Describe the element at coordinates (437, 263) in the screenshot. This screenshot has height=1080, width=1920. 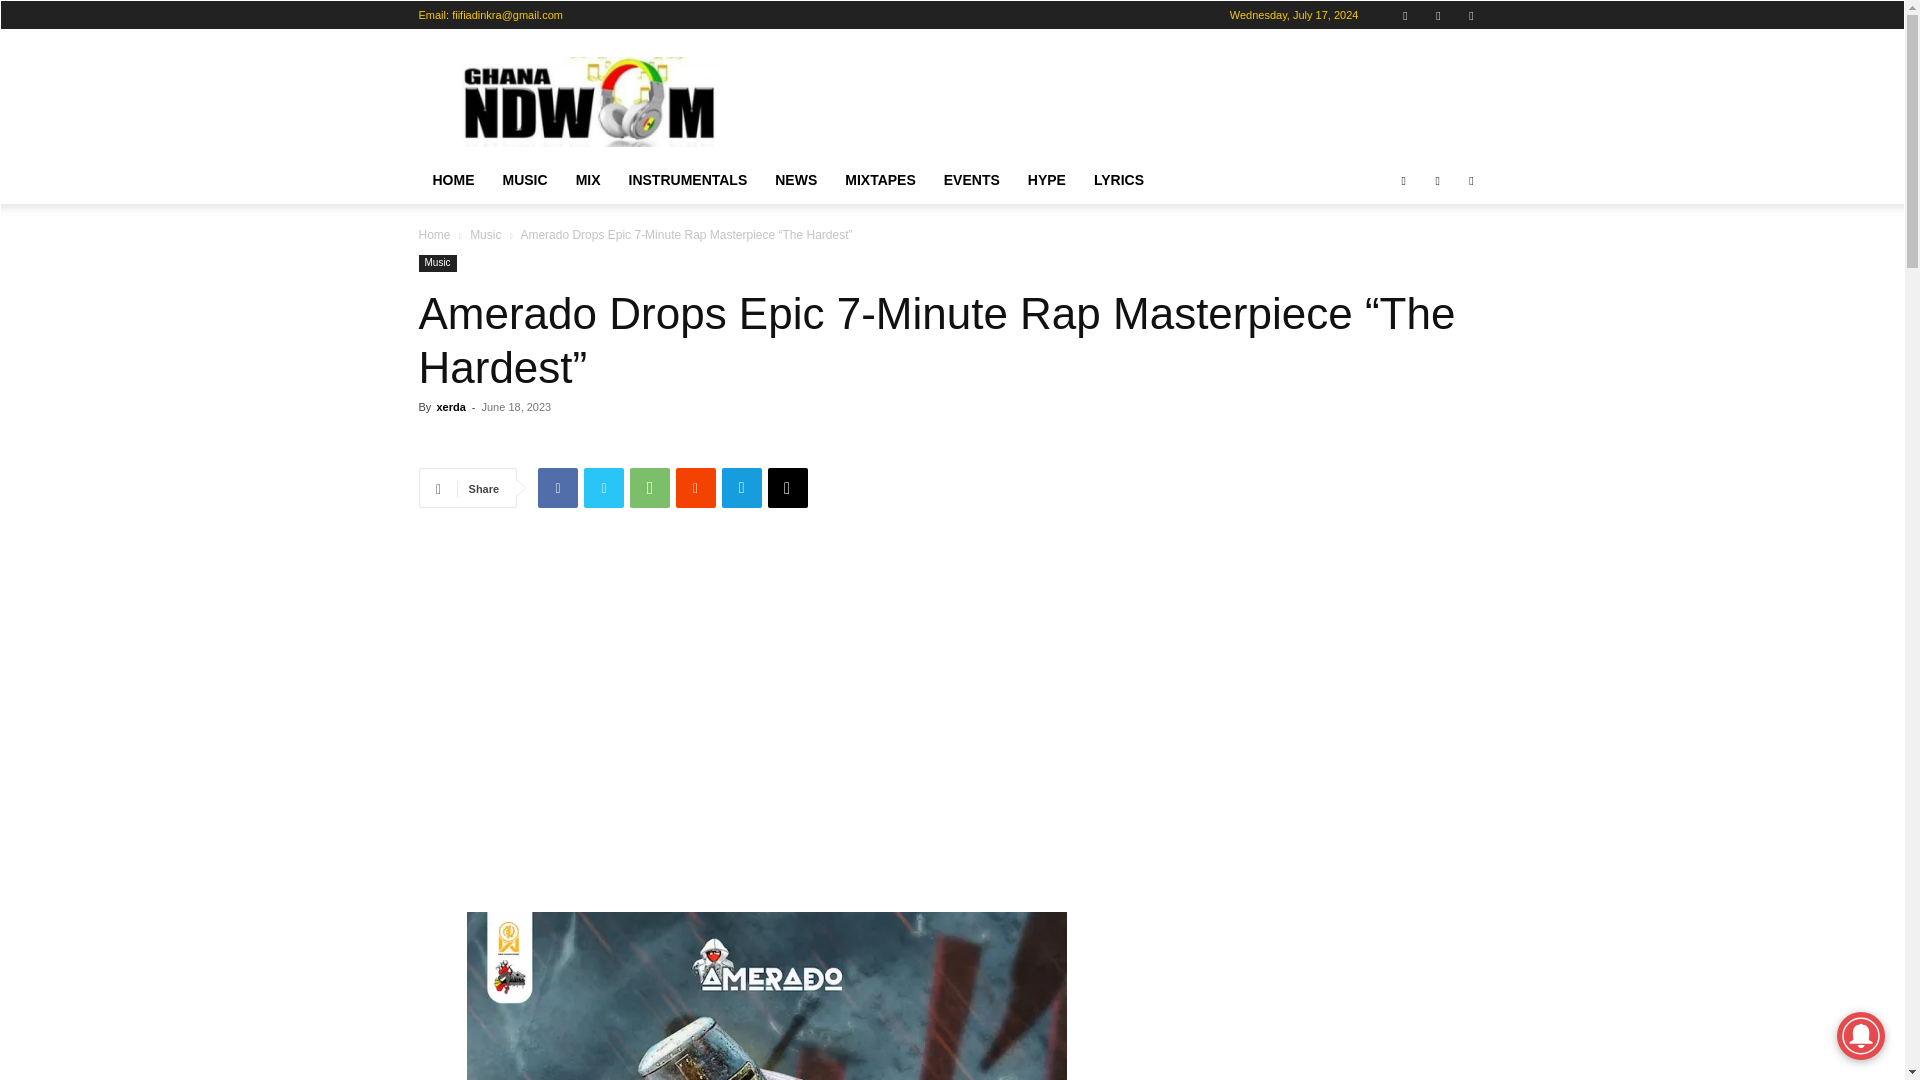
I see `Music` at that location.